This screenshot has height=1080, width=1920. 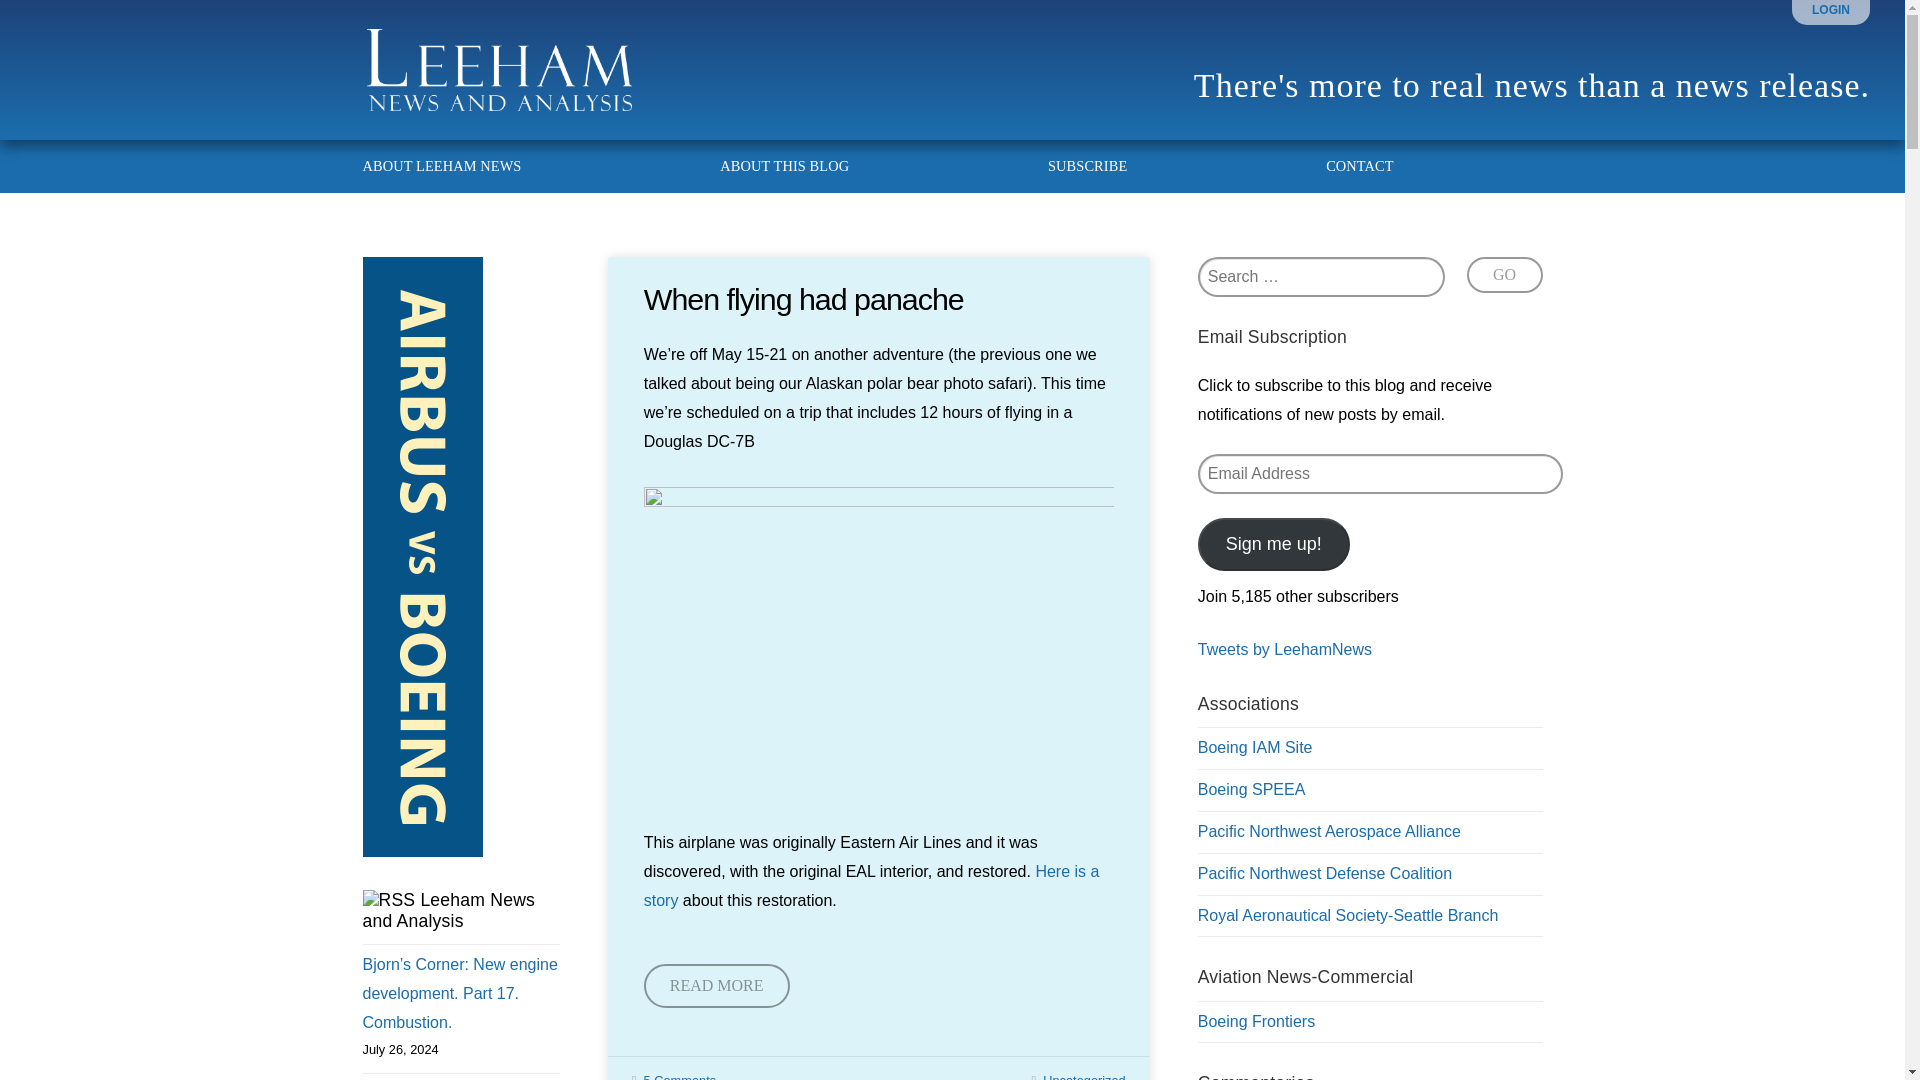 What do you see at coordinates (1831, 10) in the screenshot?
I see `LOGIN` at bounding box center [1831, 10].